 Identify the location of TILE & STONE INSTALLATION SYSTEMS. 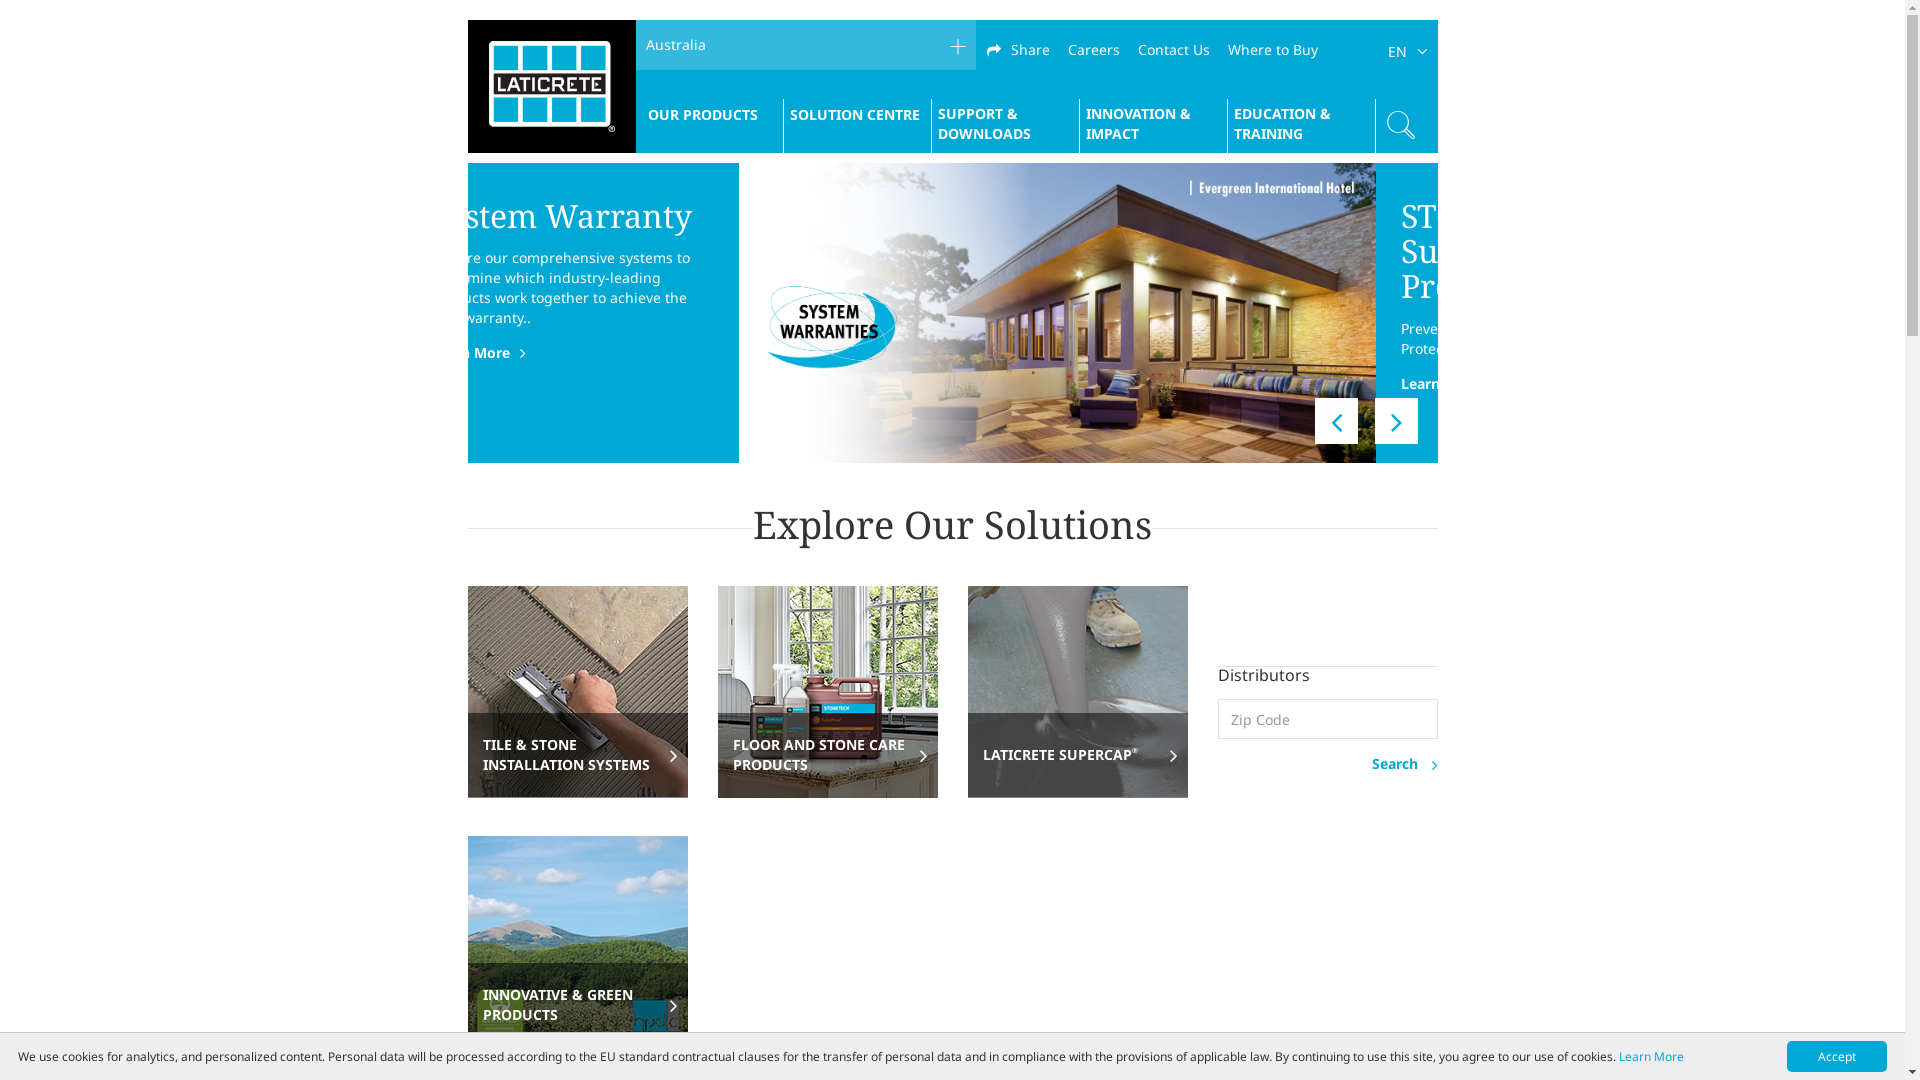
(578, 755).